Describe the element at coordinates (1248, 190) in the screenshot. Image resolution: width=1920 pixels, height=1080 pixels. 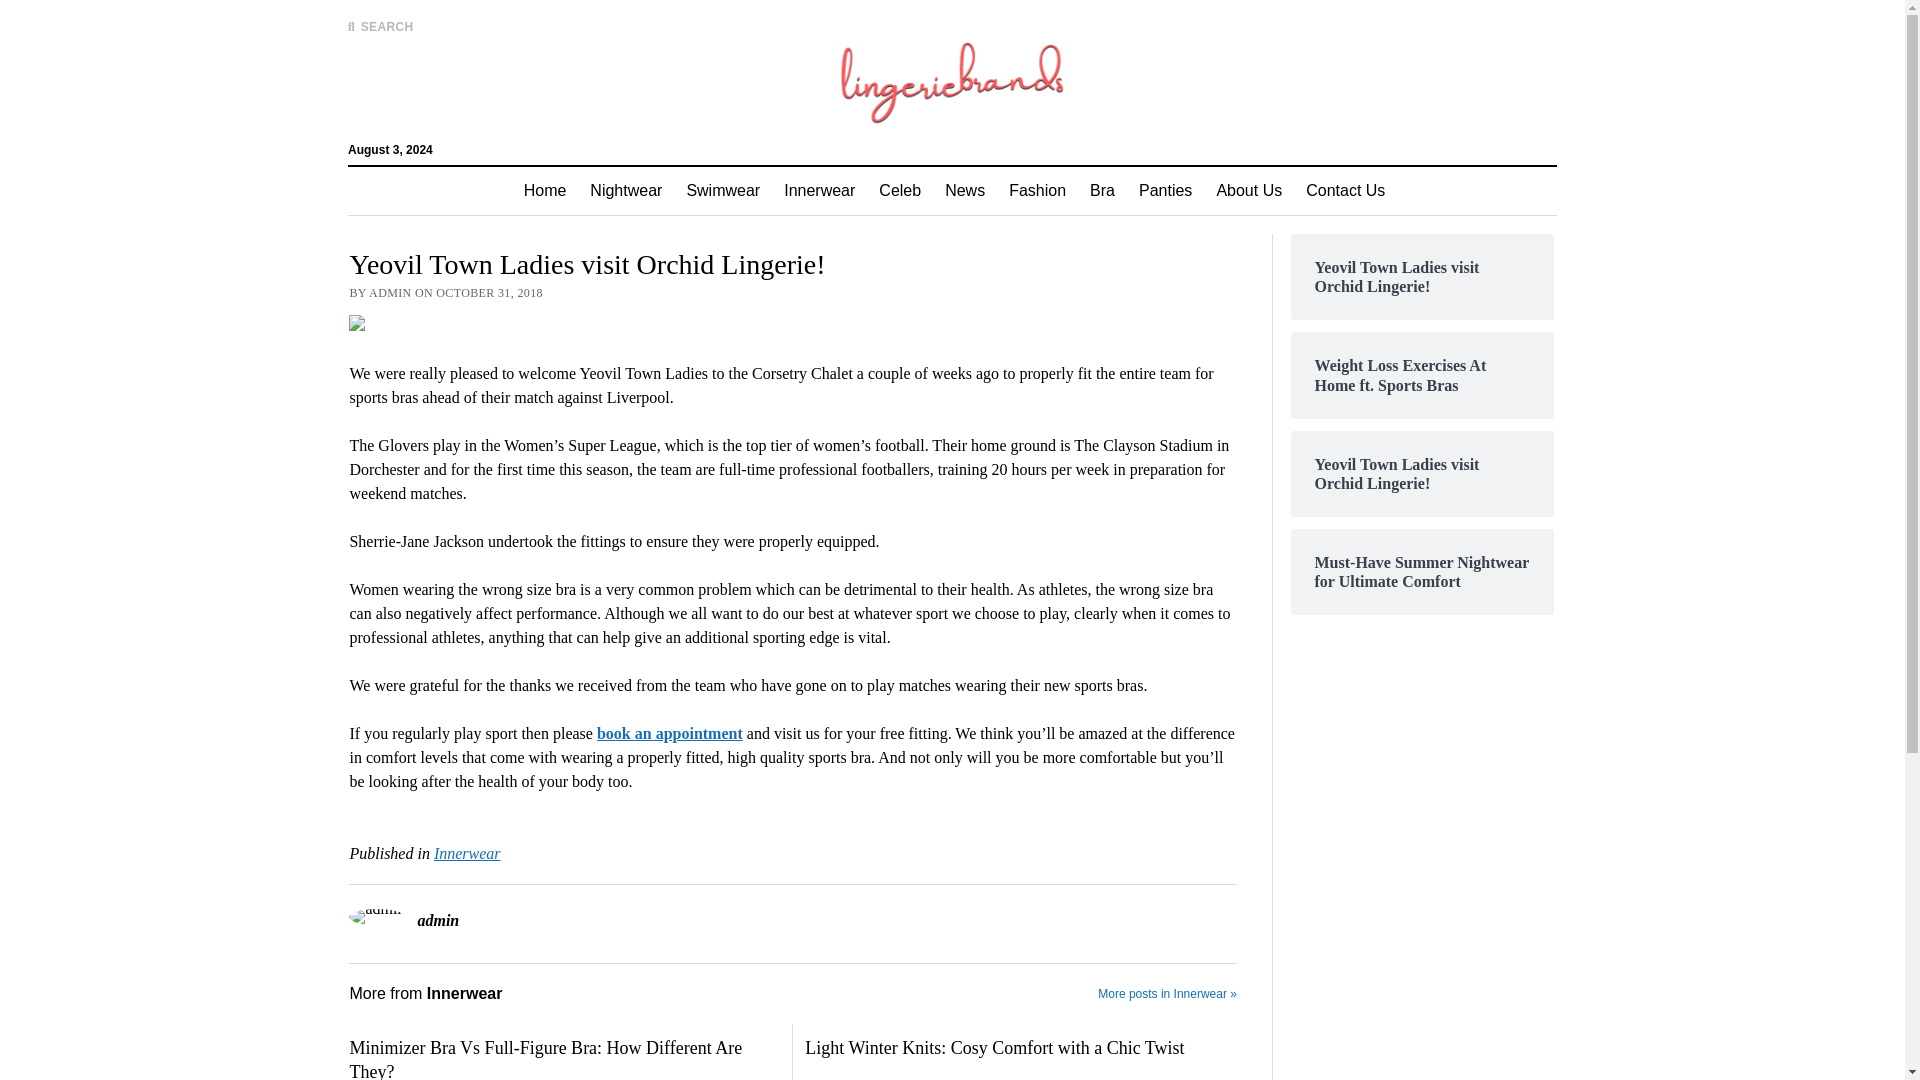
I see `About Us` at that location.